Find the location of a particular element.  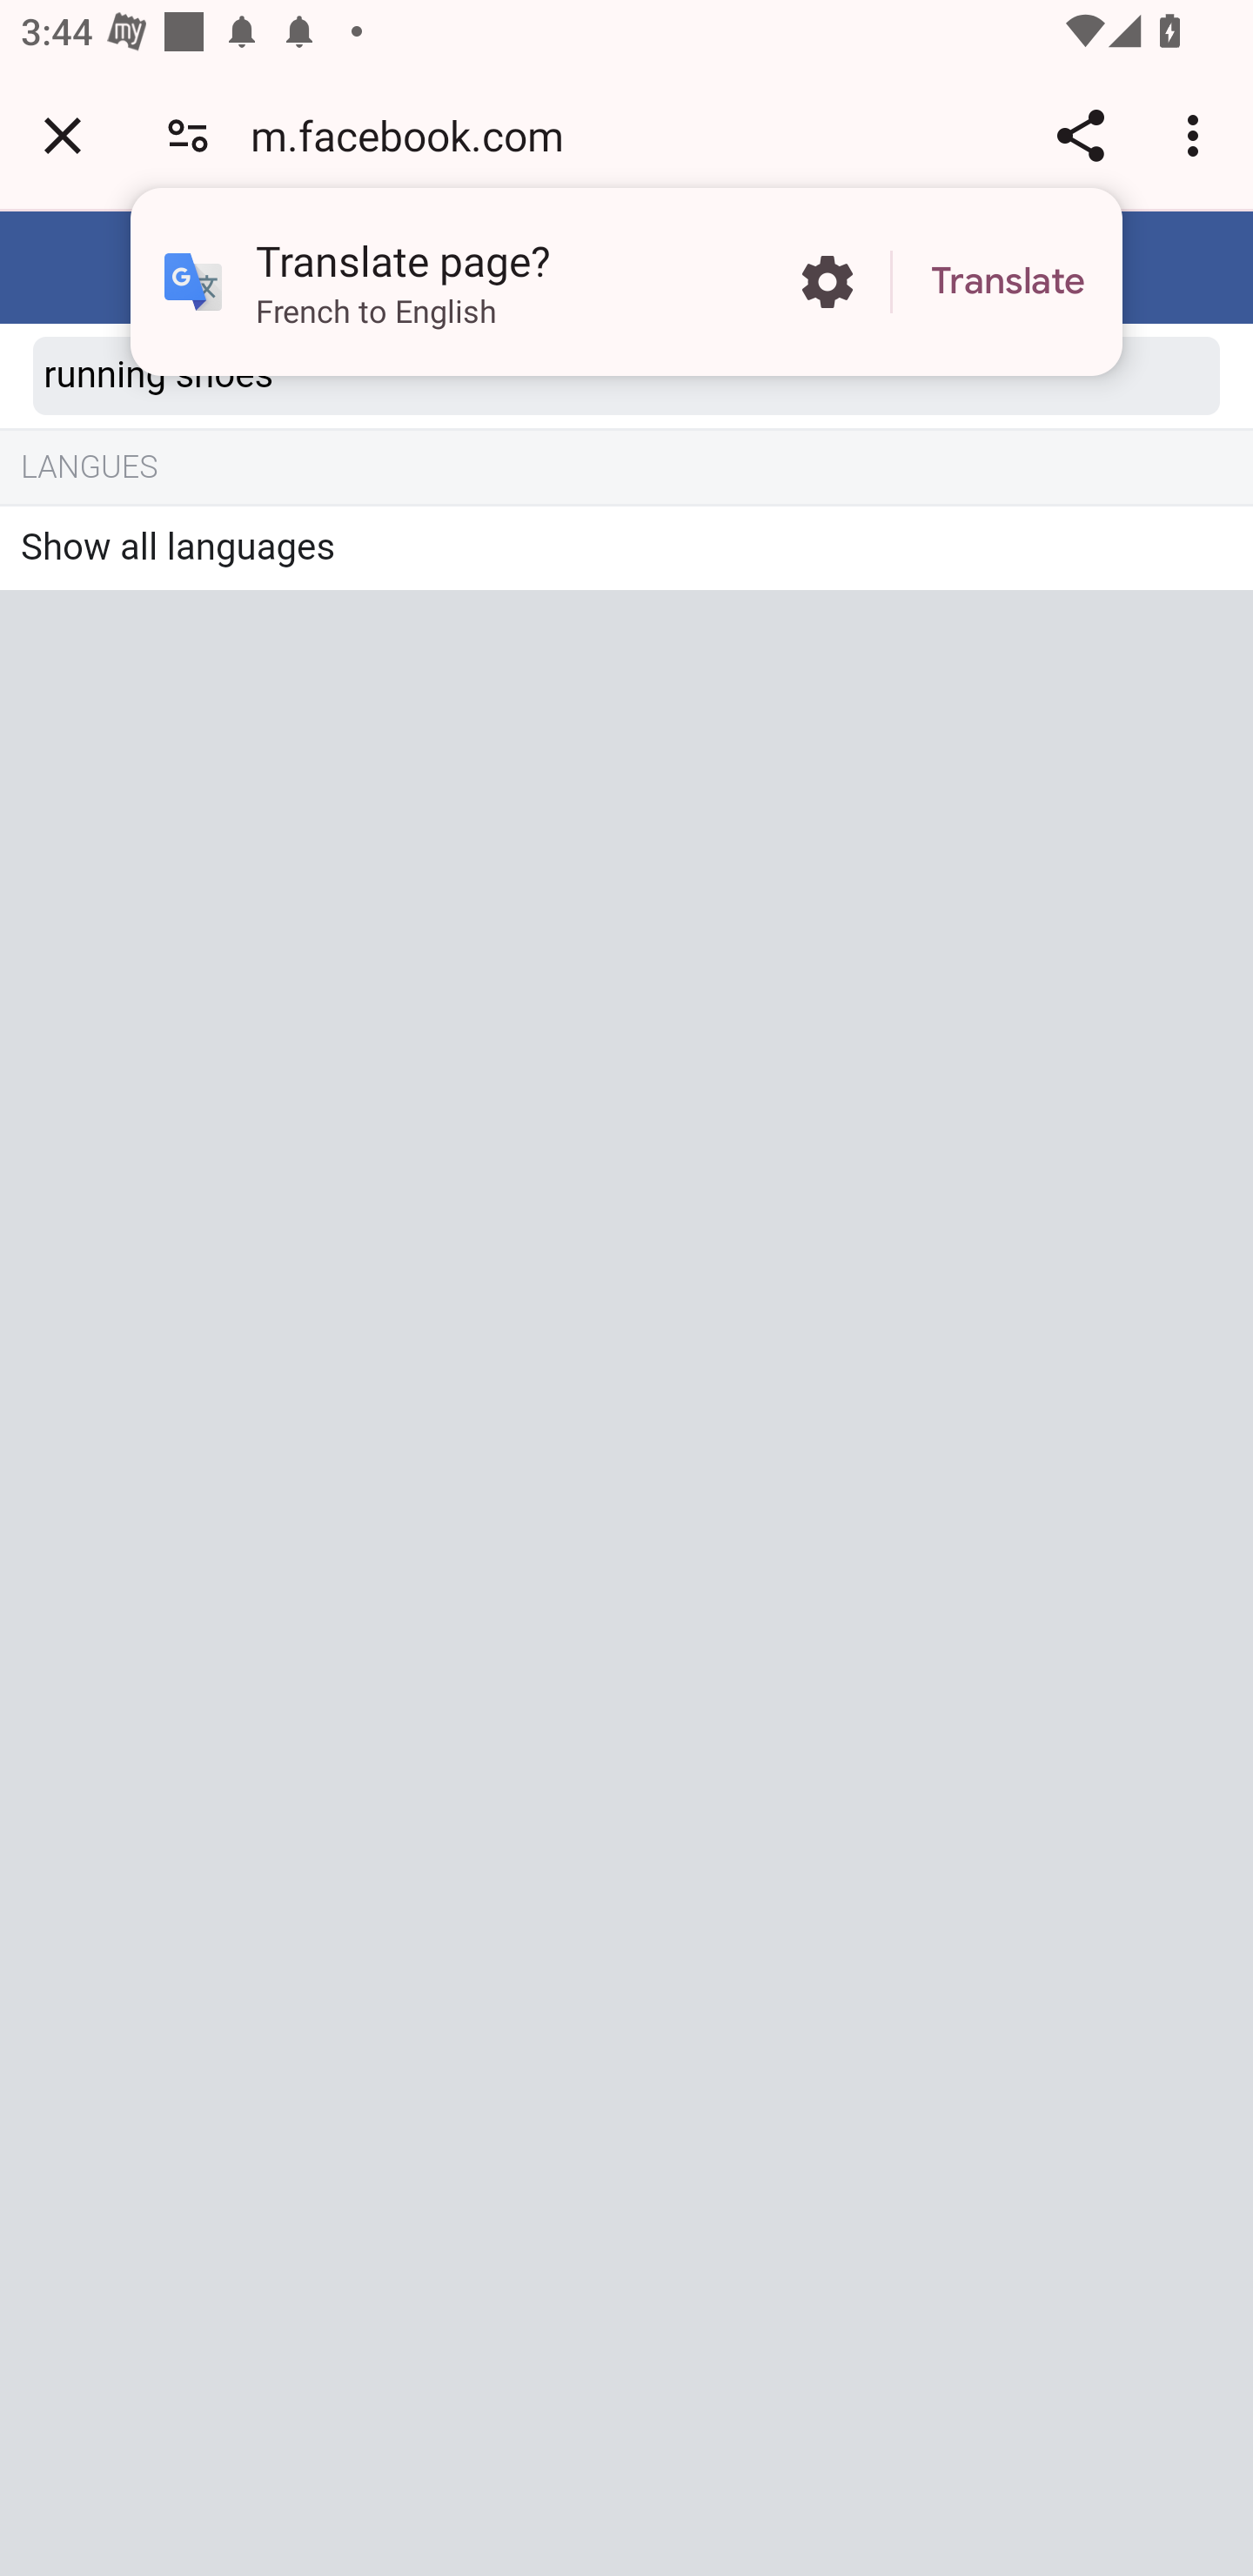

More options in the Translate page? is located at coordinates (827, 282).